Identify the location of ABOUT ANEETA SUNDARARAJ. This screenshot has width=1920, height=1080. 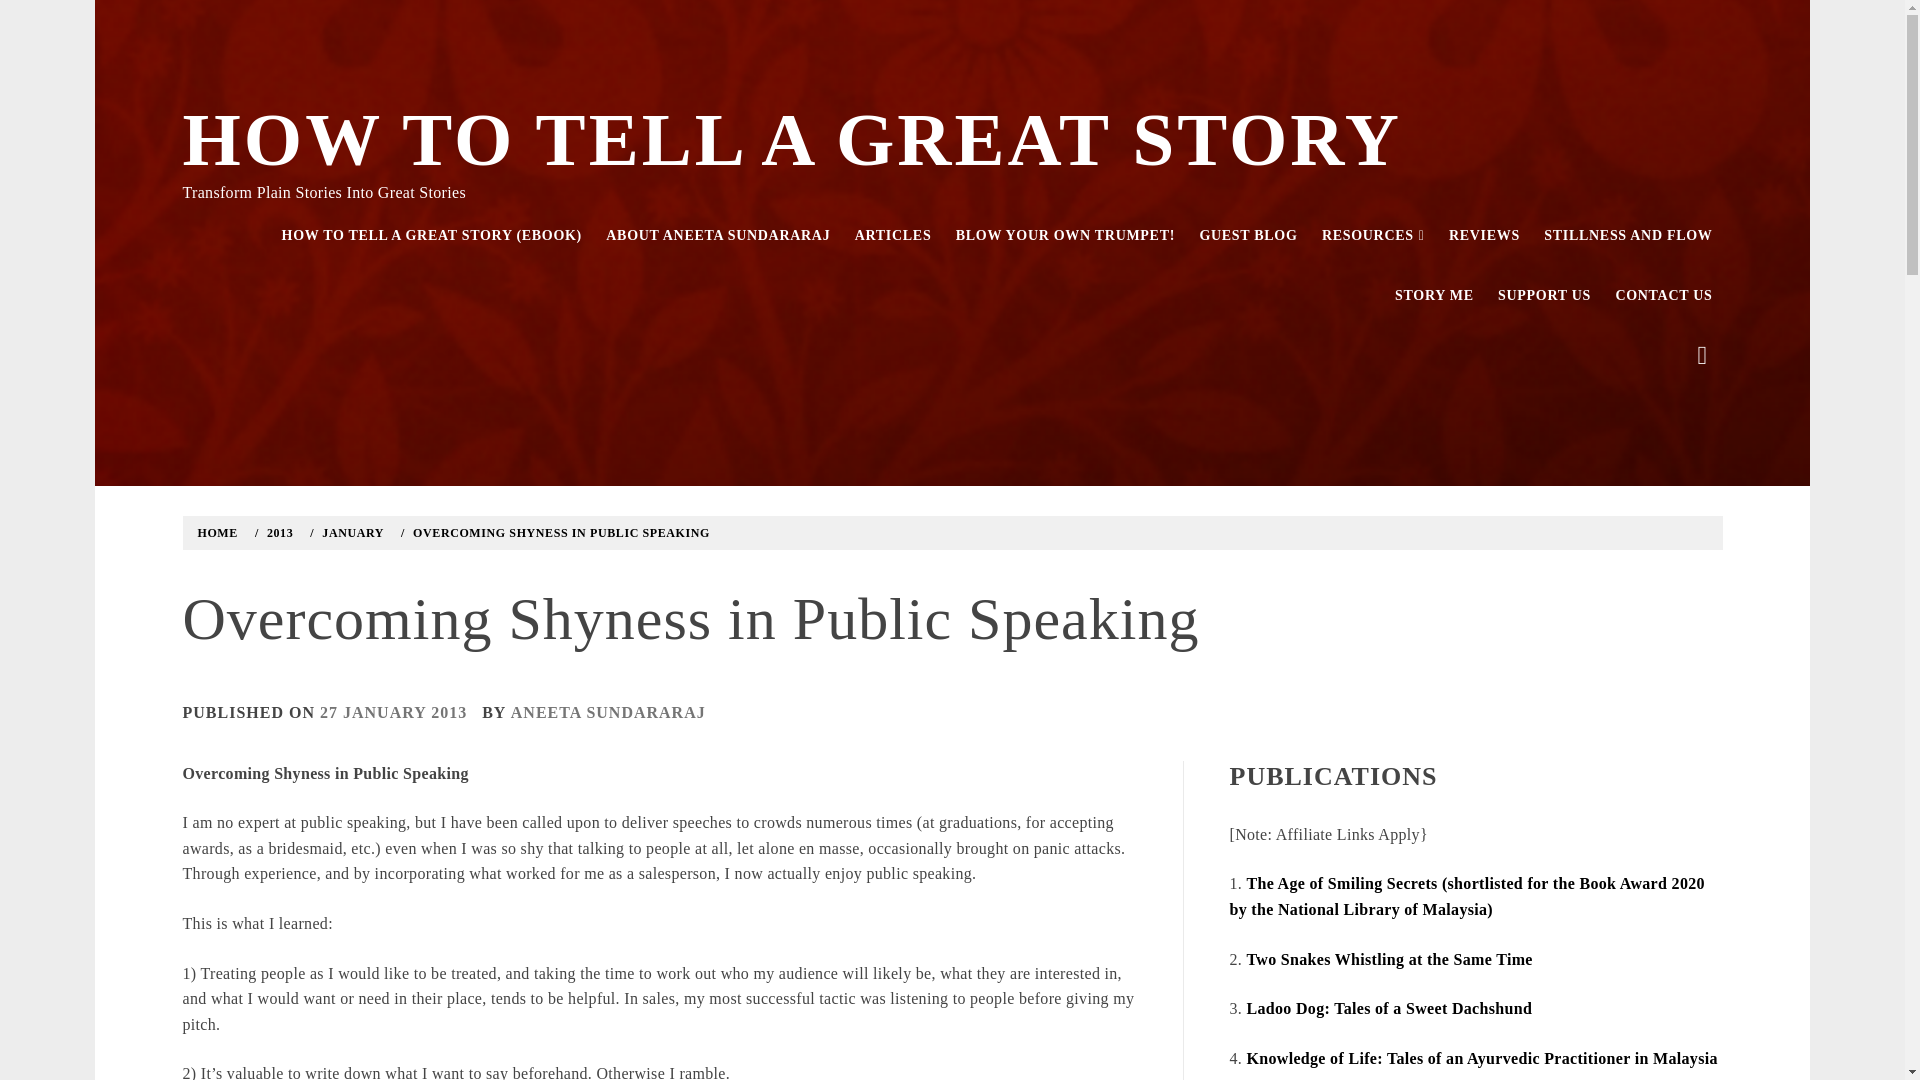
(718, 236).